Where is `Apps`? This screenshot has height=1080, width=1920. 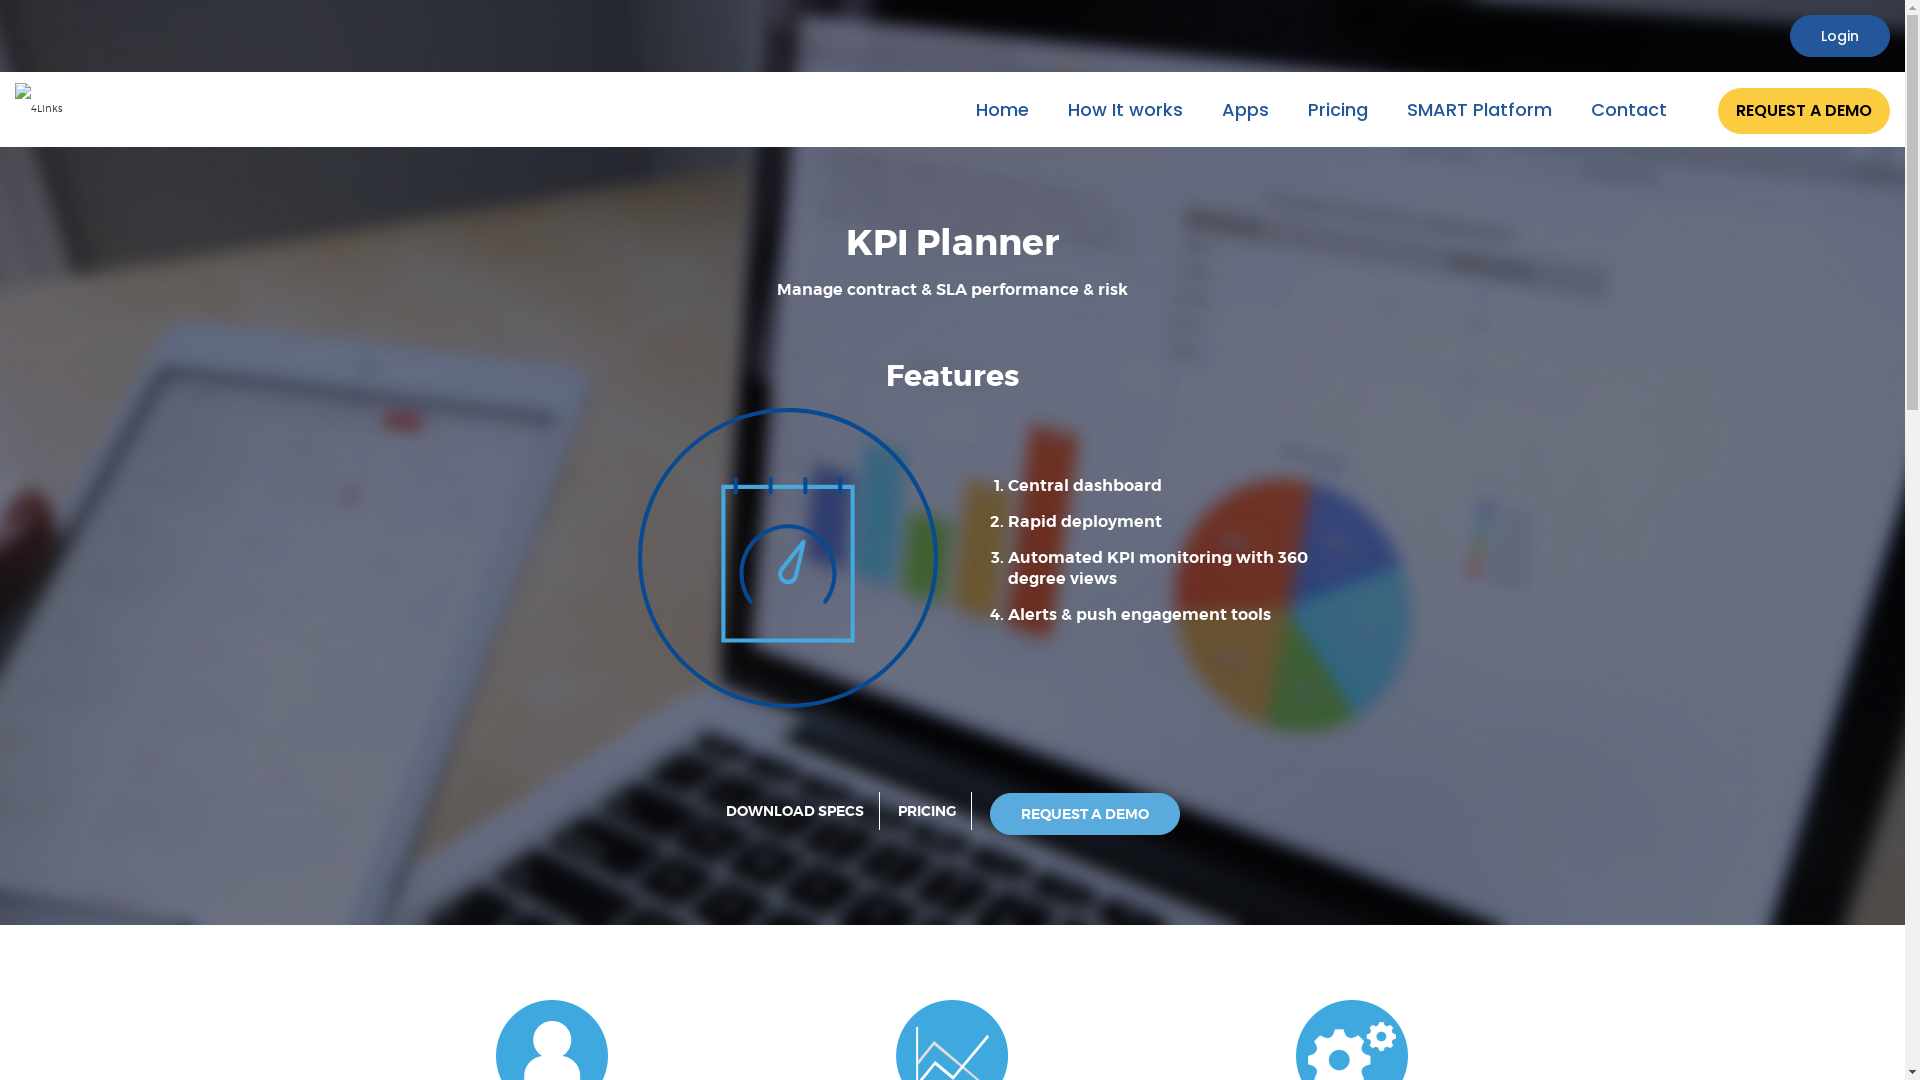 Apps is located at coordinates (1246, 109).